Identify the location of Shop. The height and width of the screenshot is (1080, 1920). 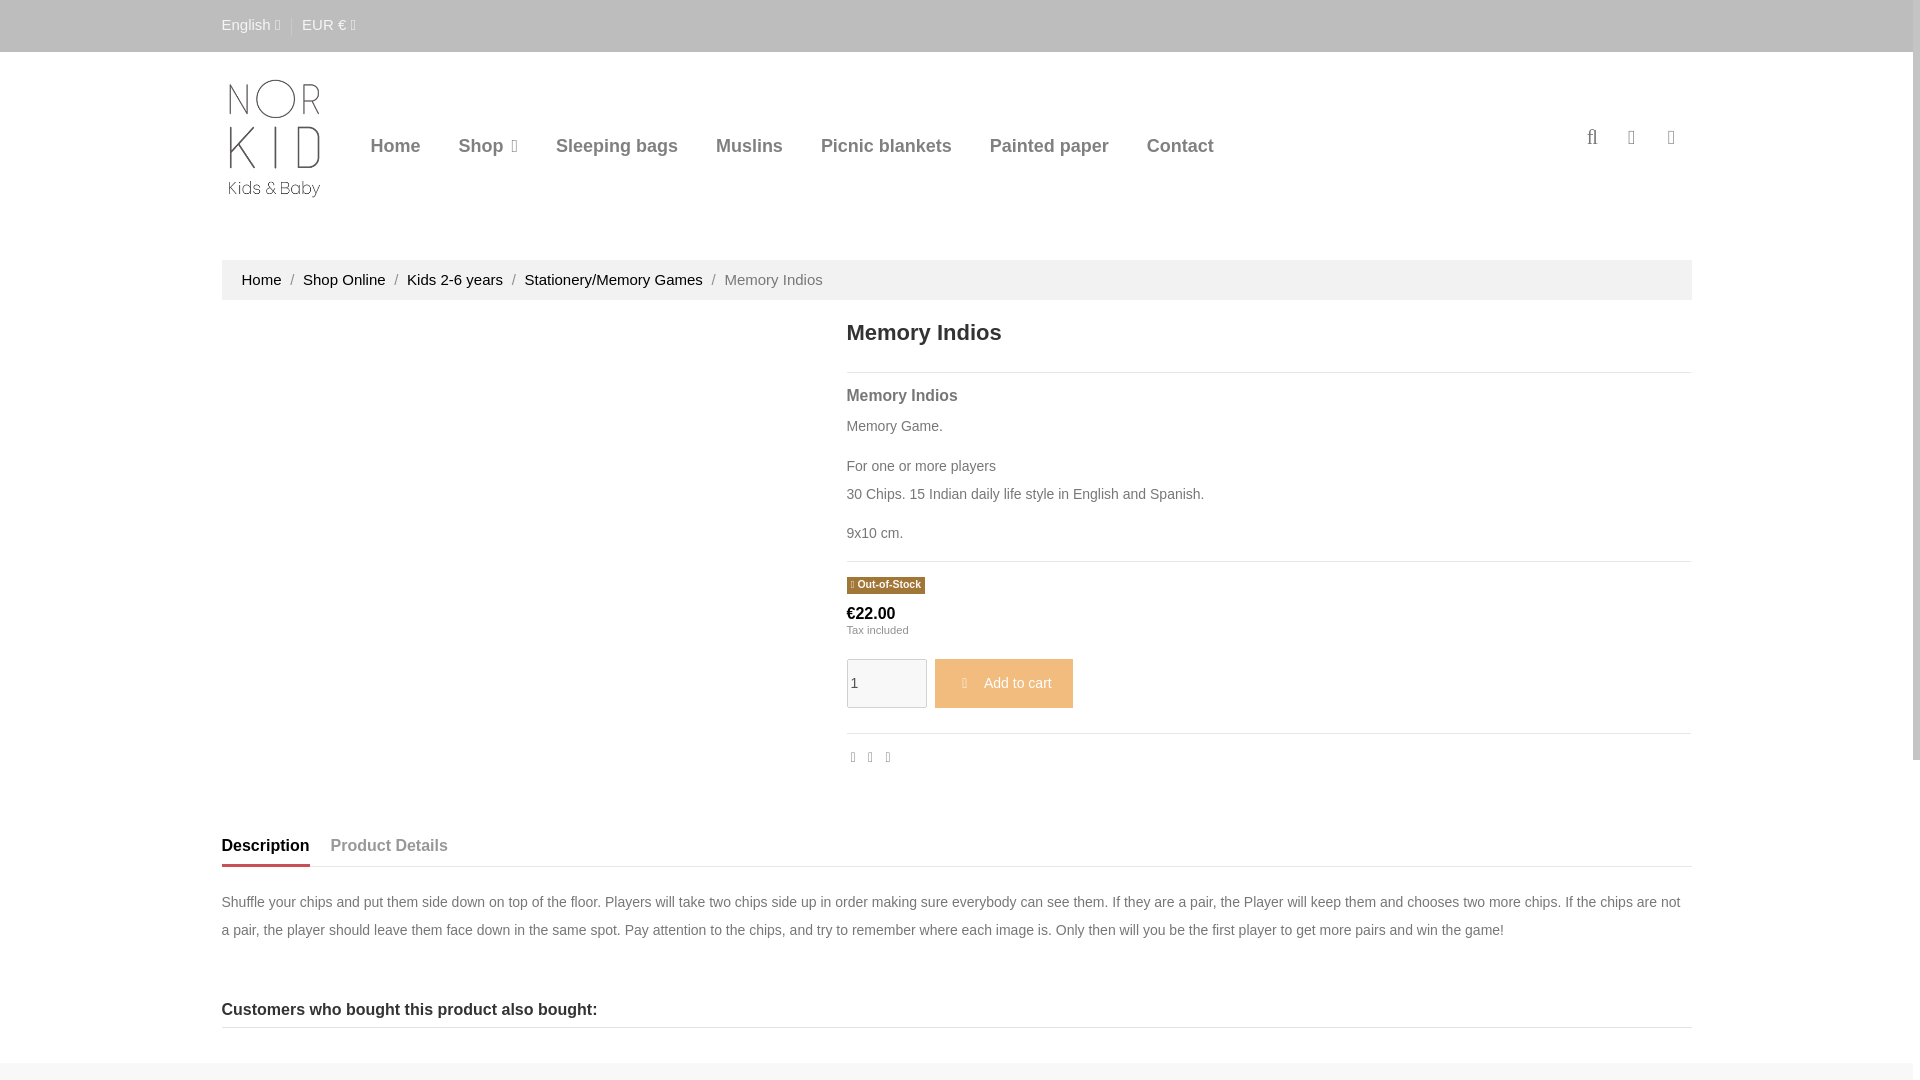
(487, 145).